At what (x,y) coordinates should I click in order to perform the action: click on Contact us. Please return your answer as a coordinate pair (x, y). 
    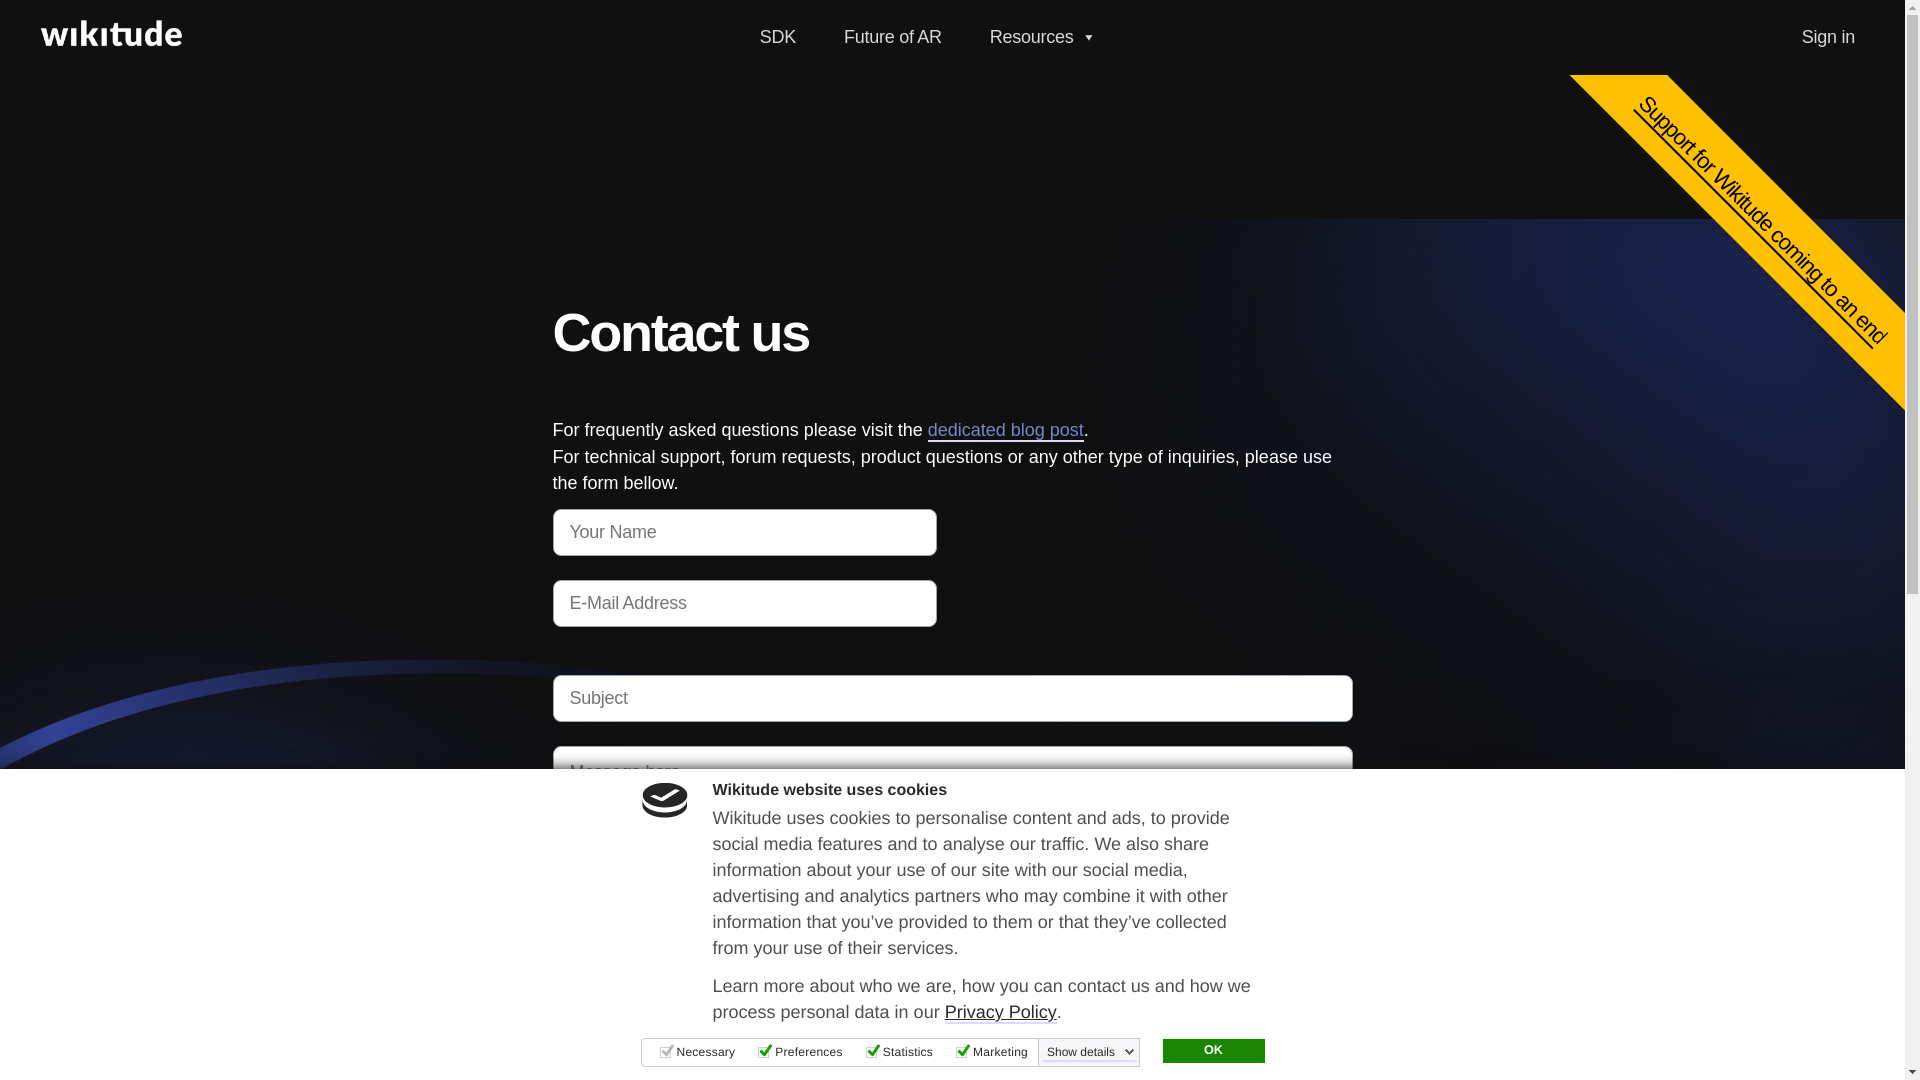
    Looking at the image, I should click on (626, 1070).